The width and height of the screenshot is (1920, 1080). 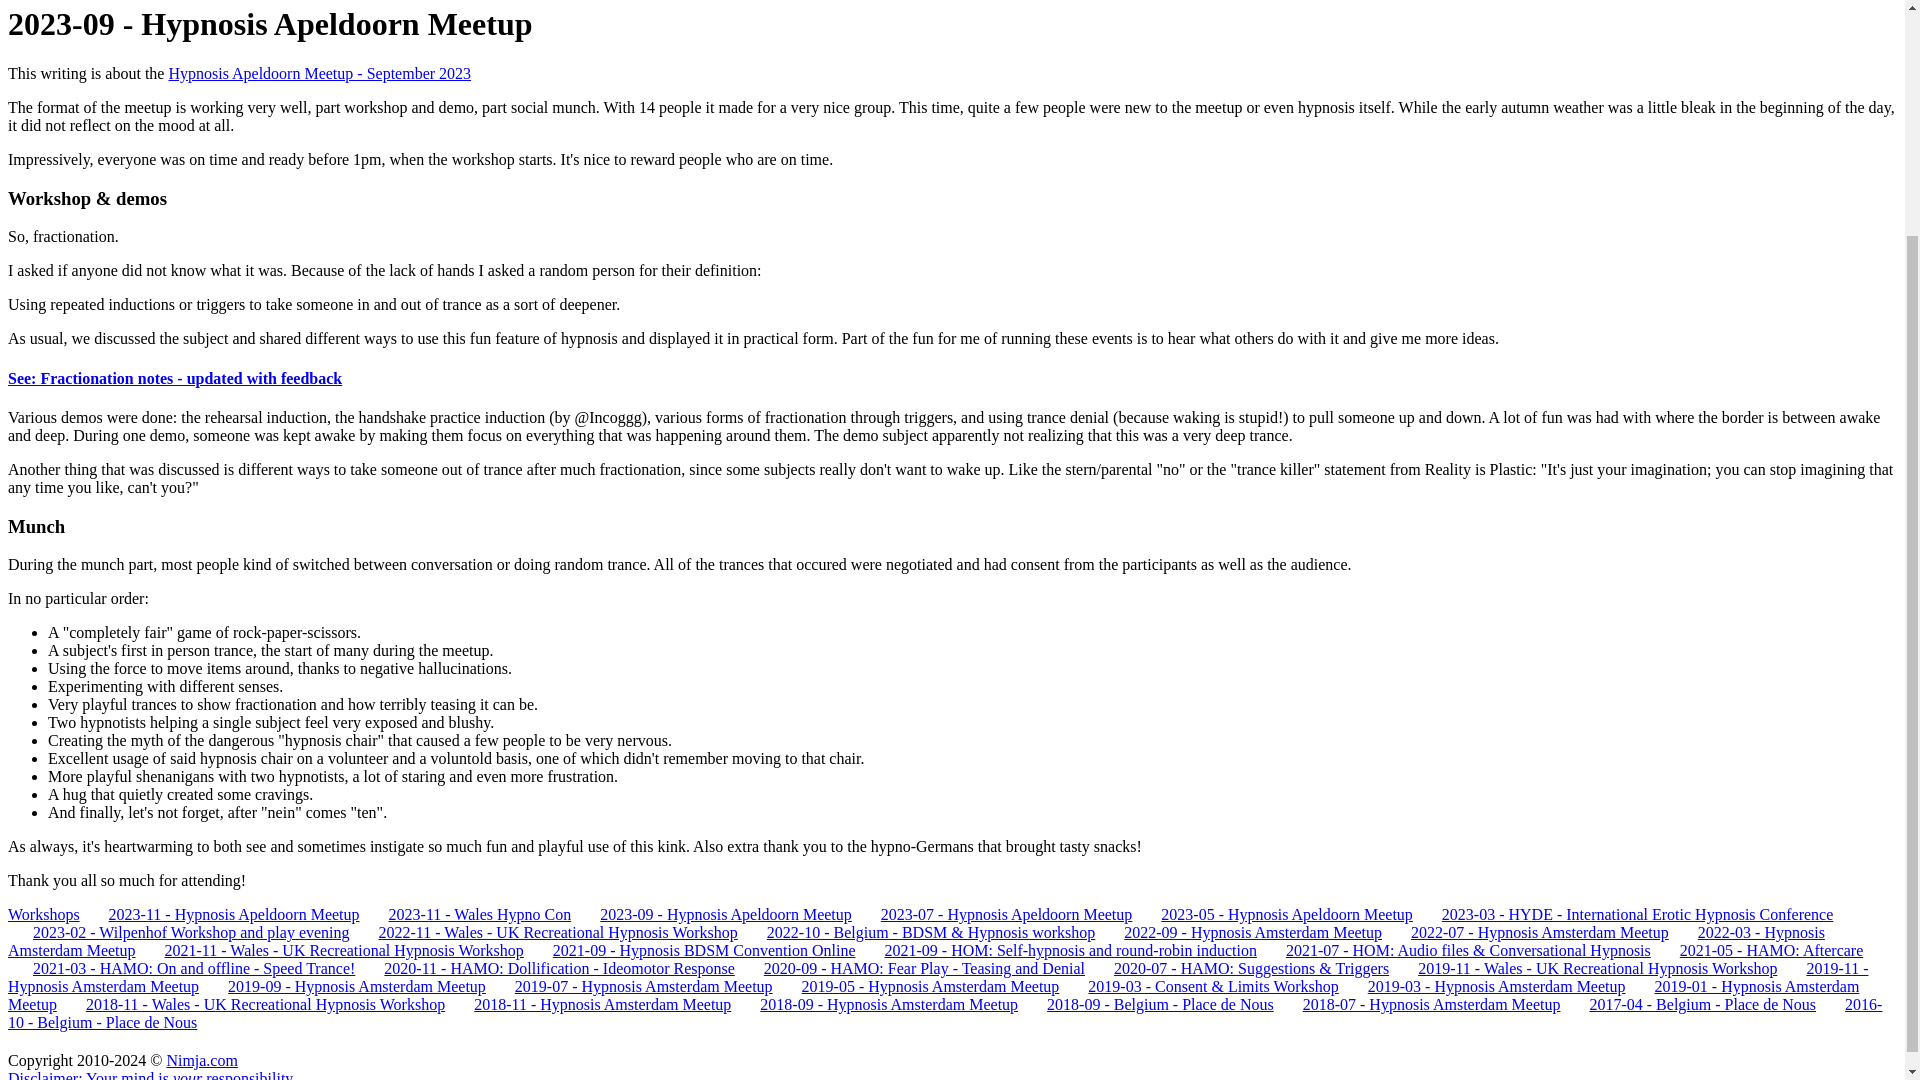 I want to click on 2021-03 - HAMO: On and offline - Speed Trance!, so click(x=181, y=968).